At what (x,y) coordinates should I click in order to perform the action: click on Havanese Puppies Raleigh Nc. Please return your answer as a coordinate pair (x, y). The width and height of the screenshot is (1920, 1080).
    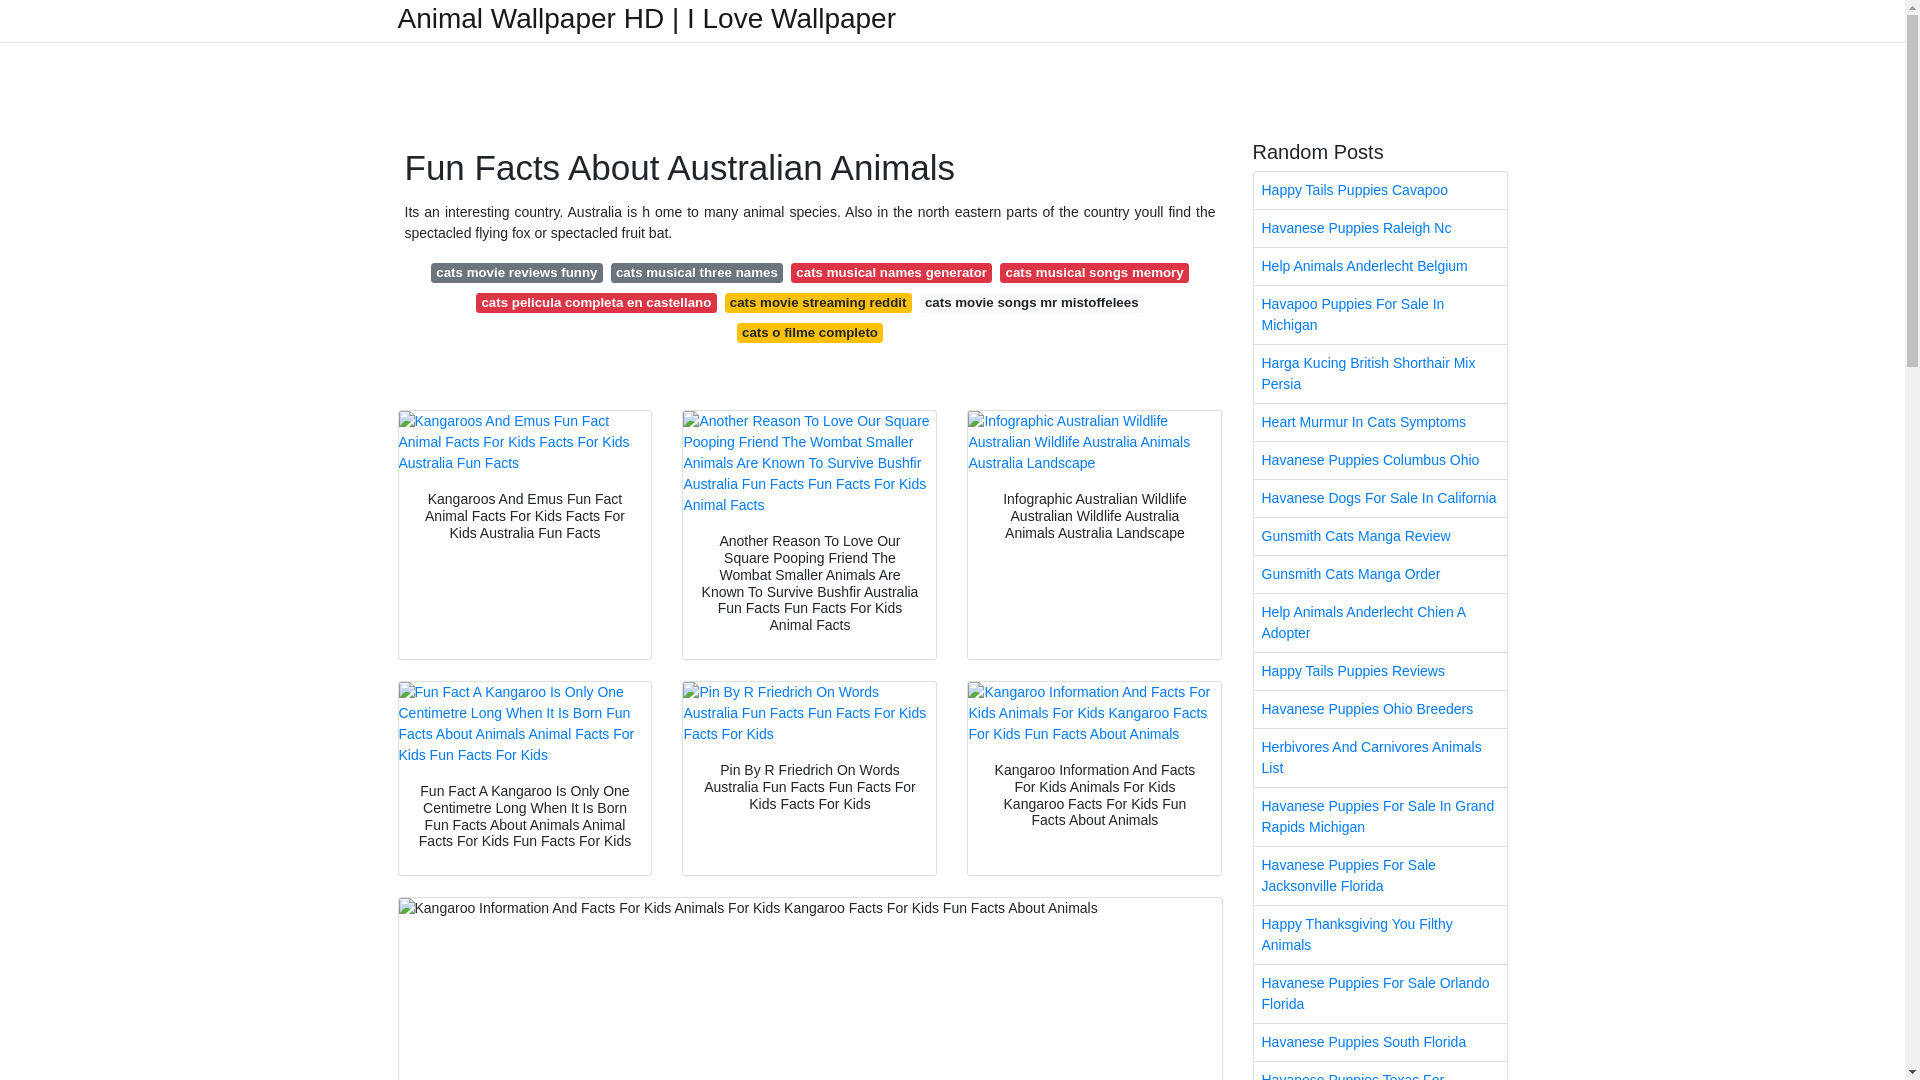
    Looking at the image, I should click on (1380, 228).